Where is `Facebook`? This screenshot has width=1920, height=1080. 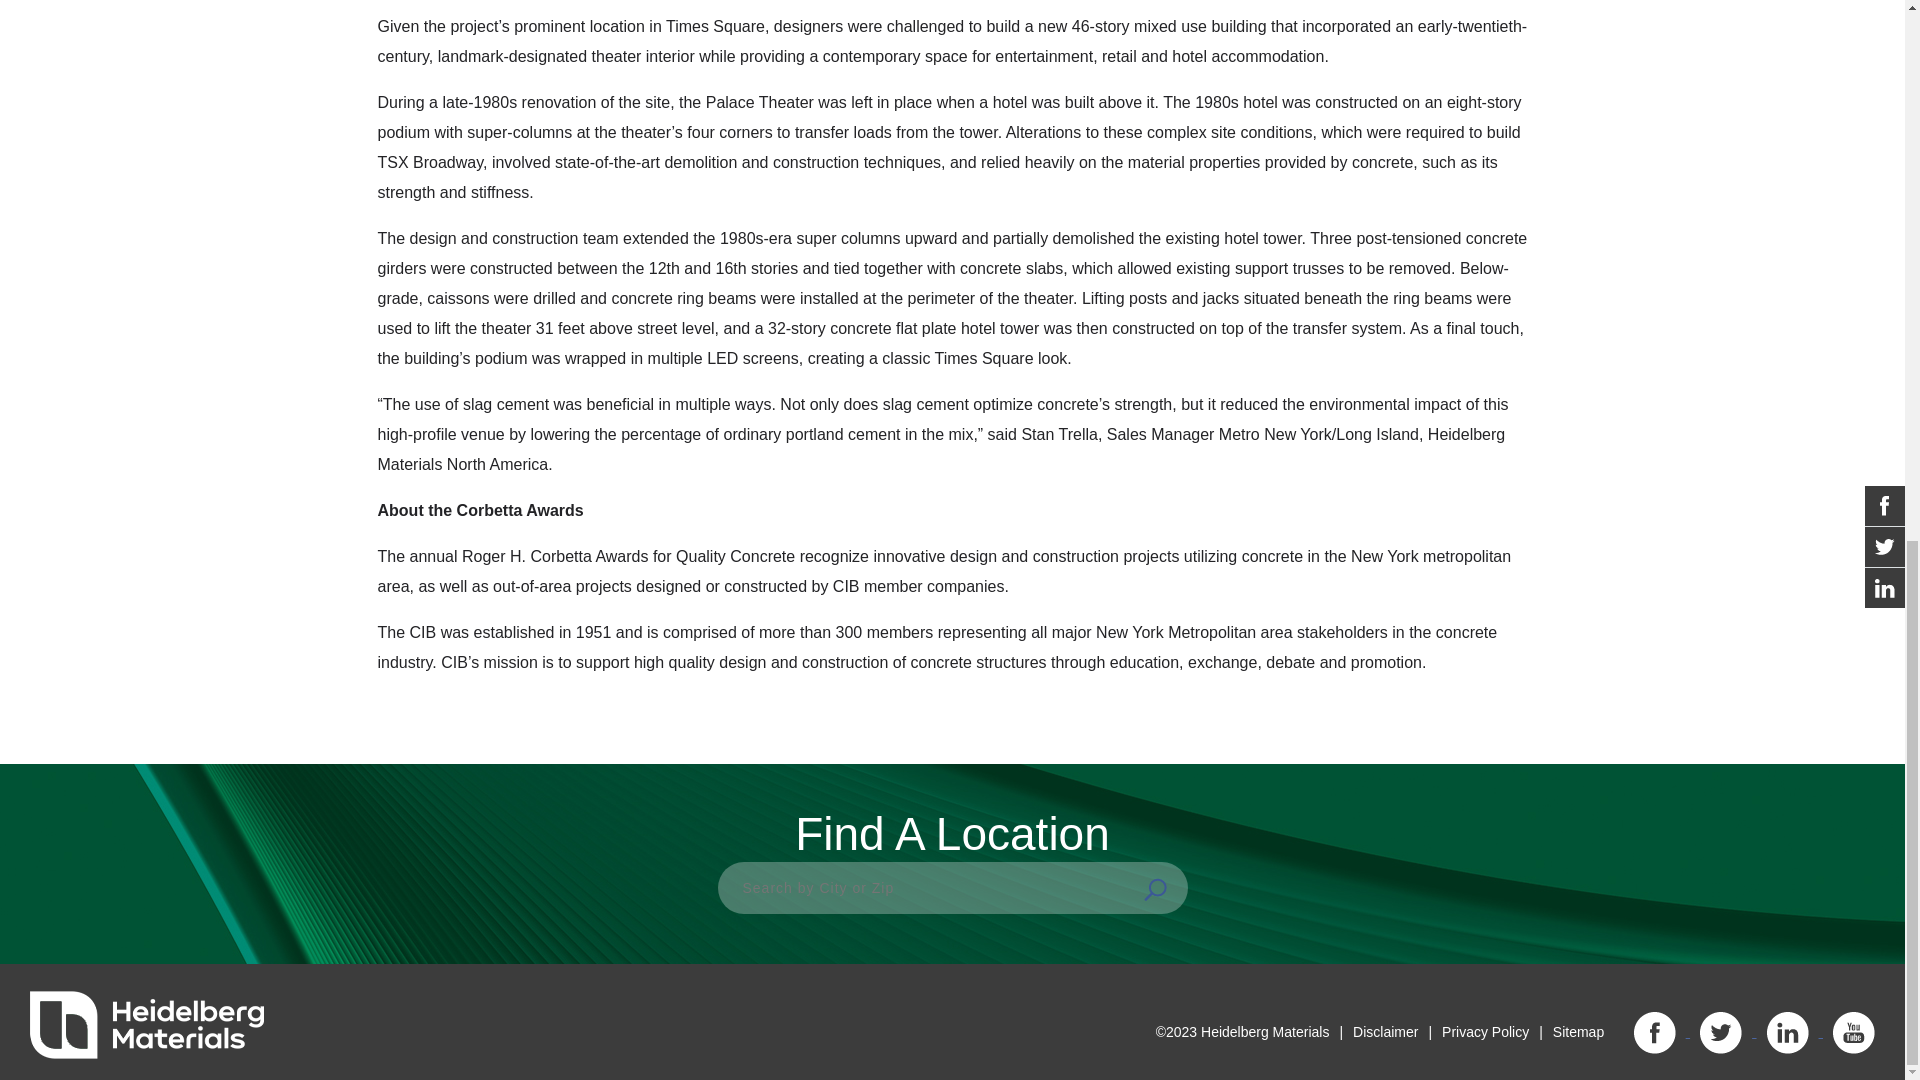 Facebook is located at coordinates (1654, 1032).